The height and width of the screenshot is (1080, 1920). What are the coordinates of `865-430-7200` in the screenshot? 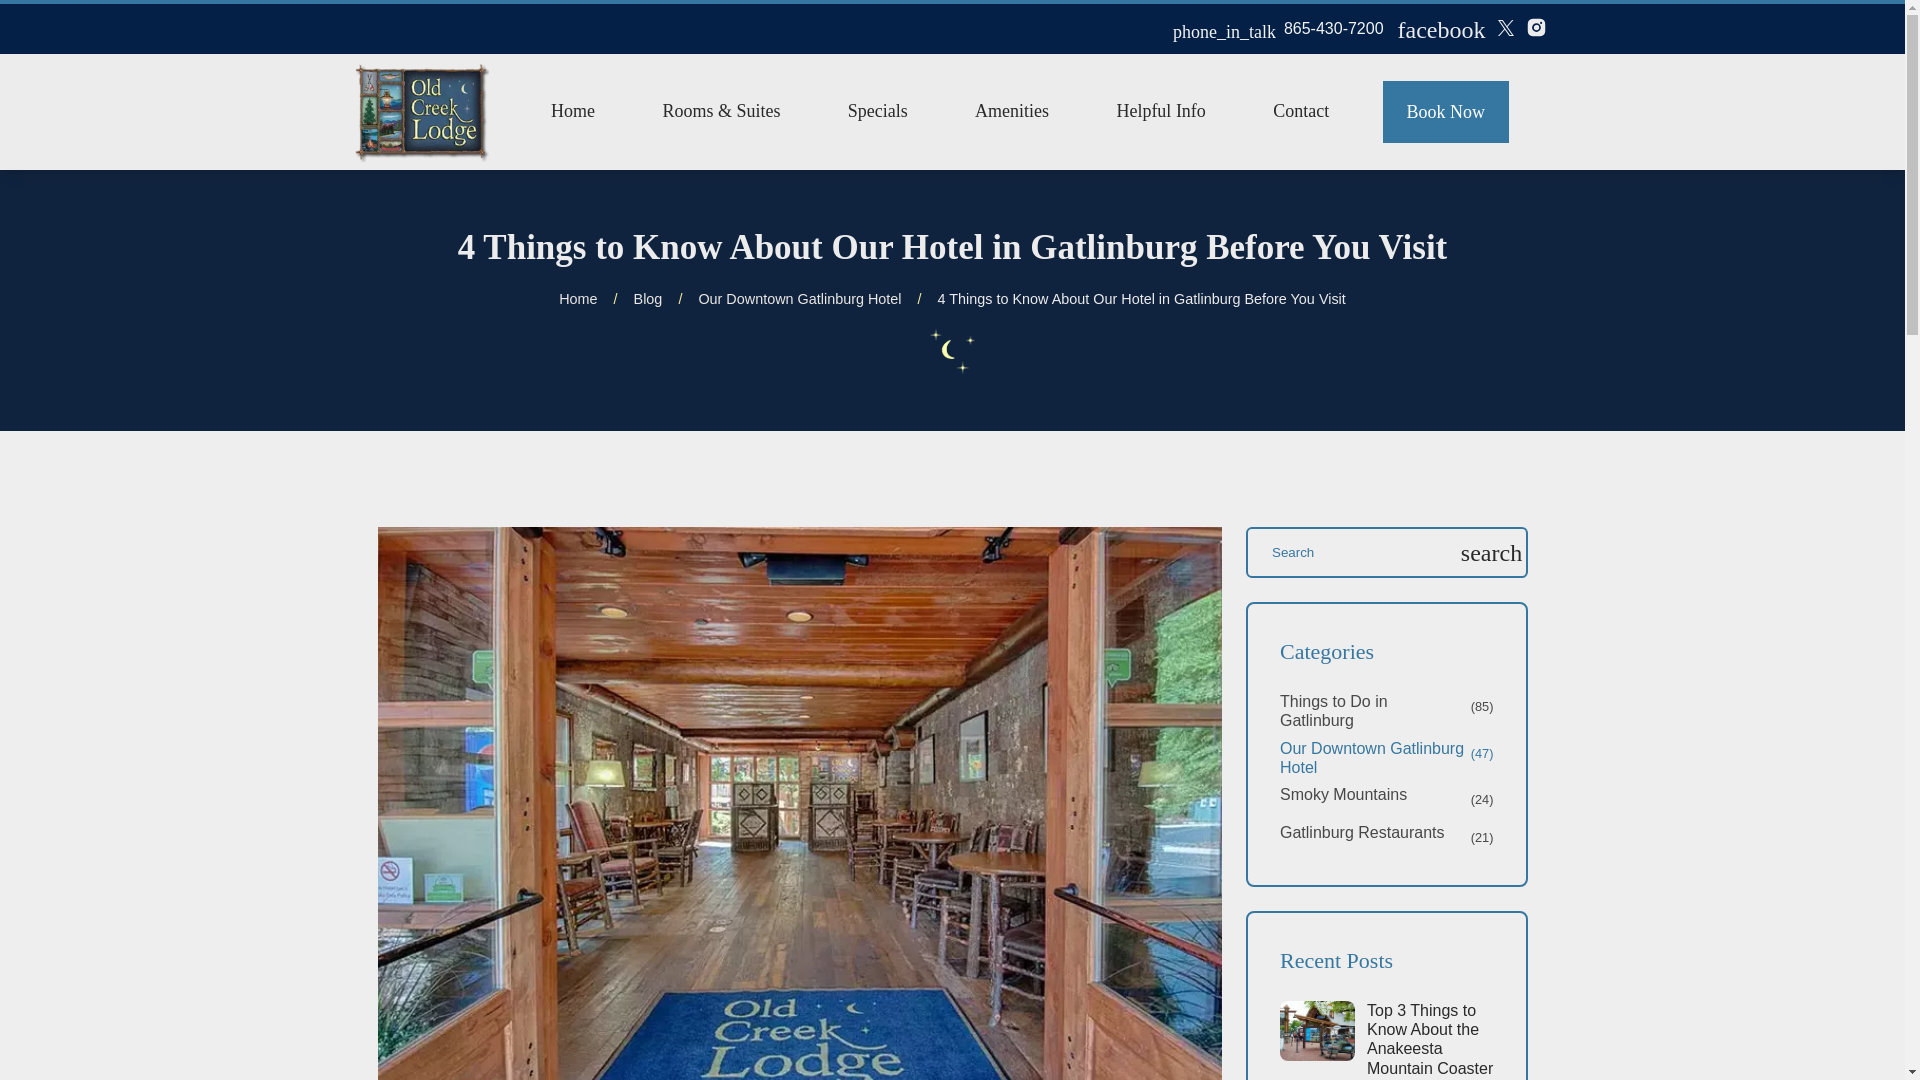 It's located at (1334, 28).